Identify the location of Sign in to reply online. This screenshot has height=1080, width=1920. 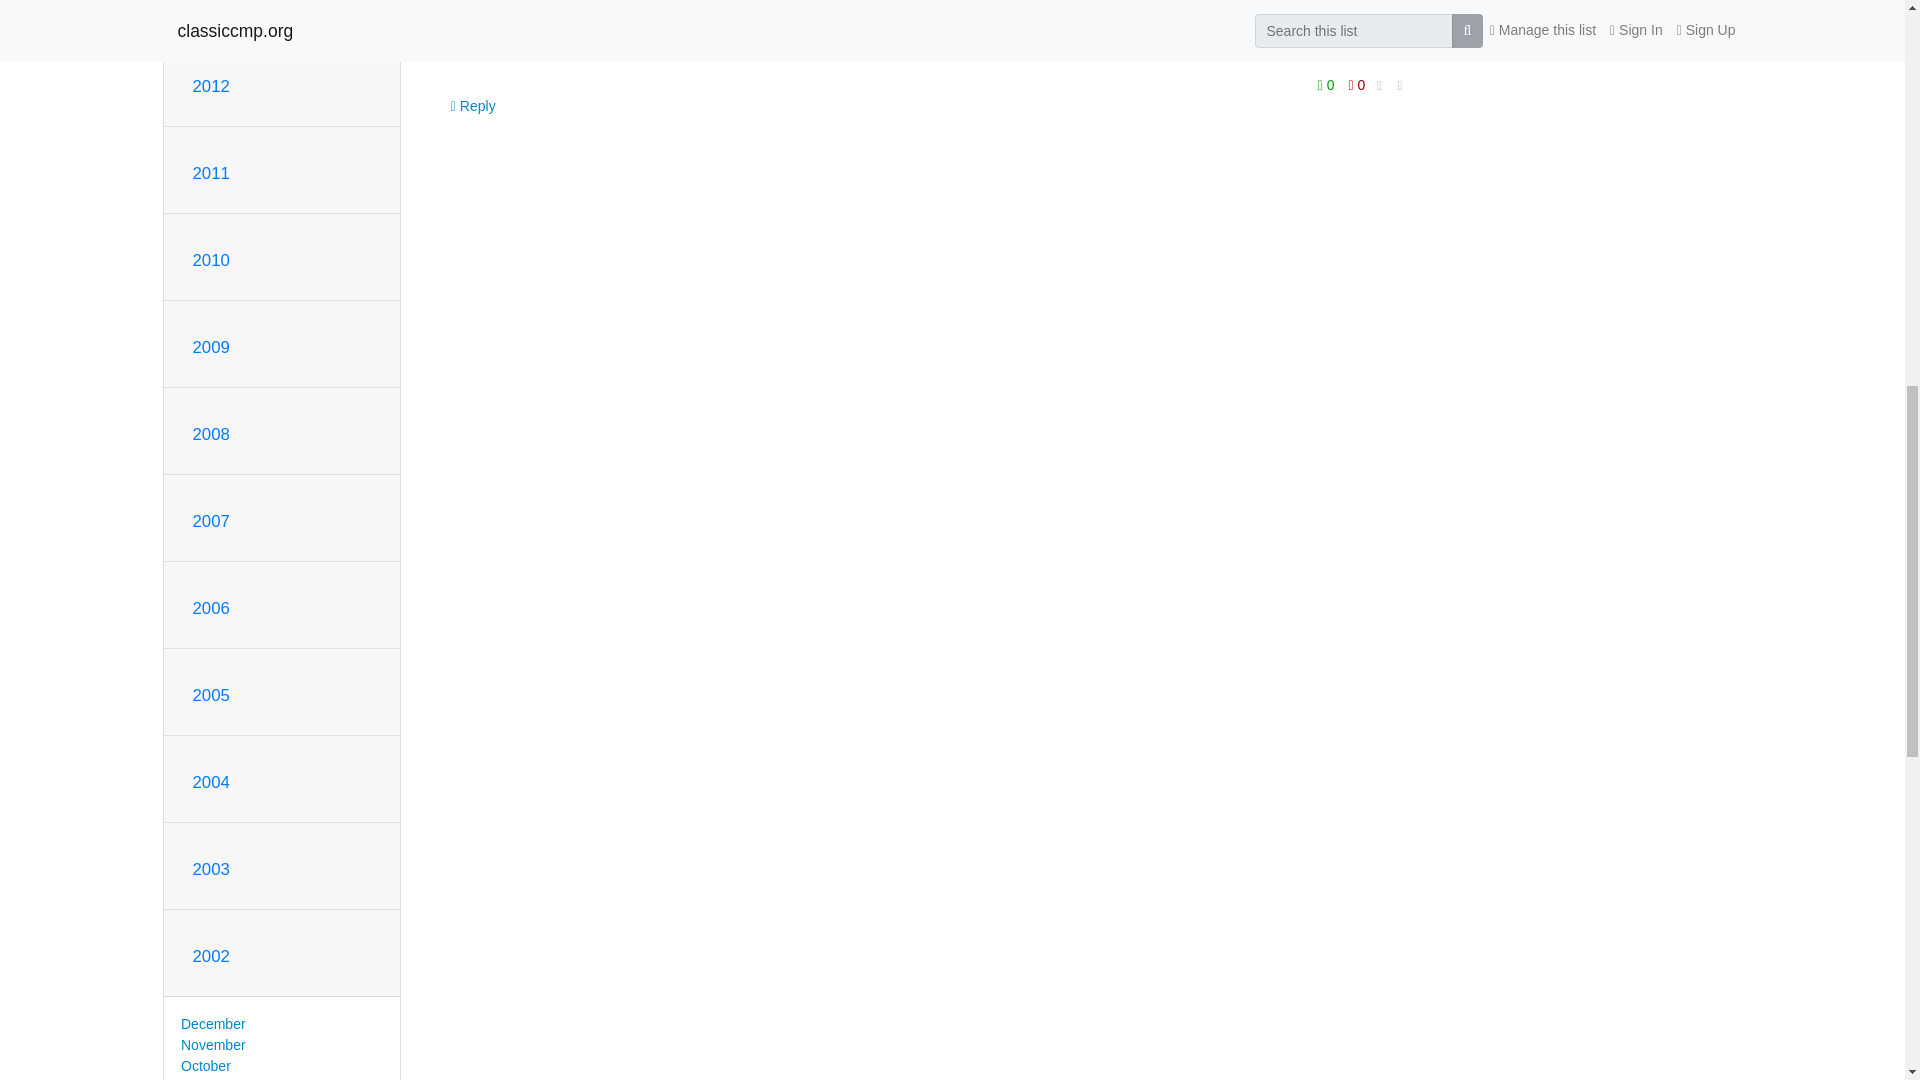
(474, 106).